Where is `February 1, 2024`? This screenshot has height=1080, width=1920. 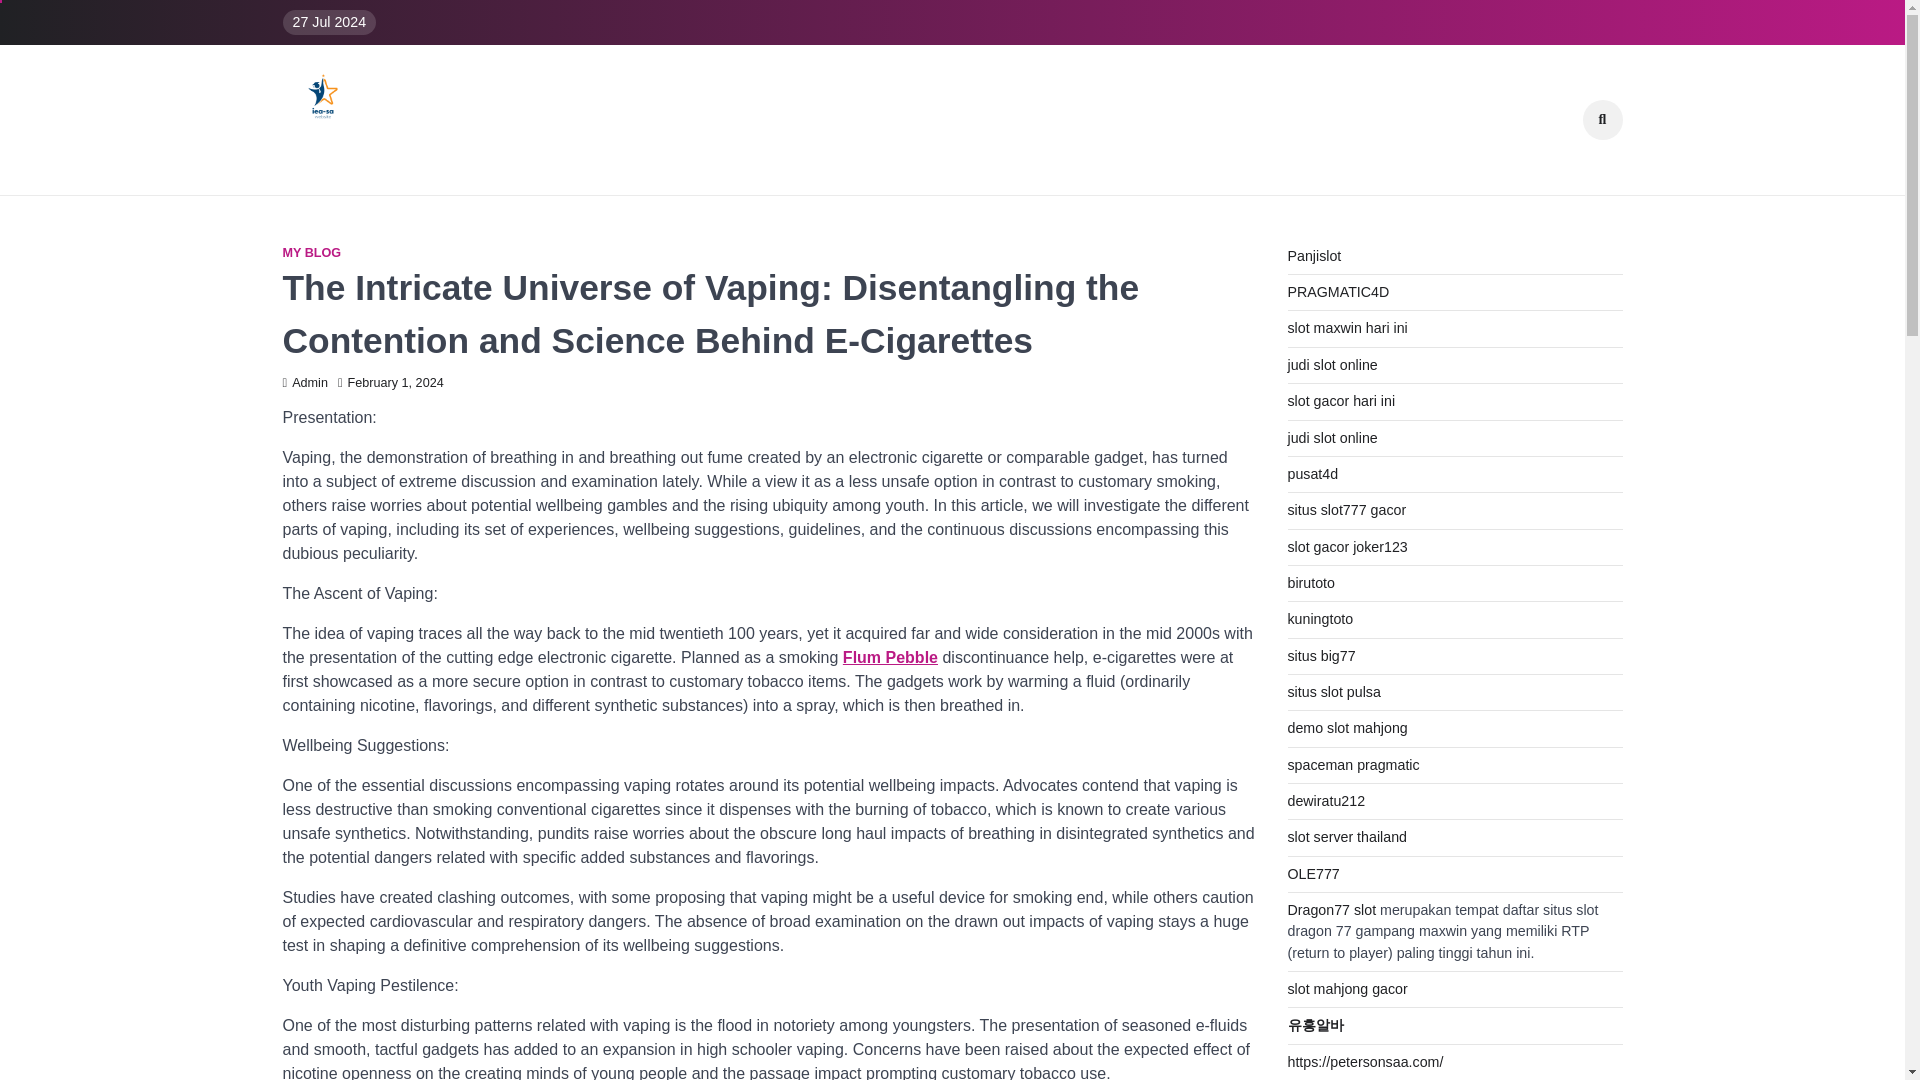
February 1, 2024 is located at coordinates (390, 382).